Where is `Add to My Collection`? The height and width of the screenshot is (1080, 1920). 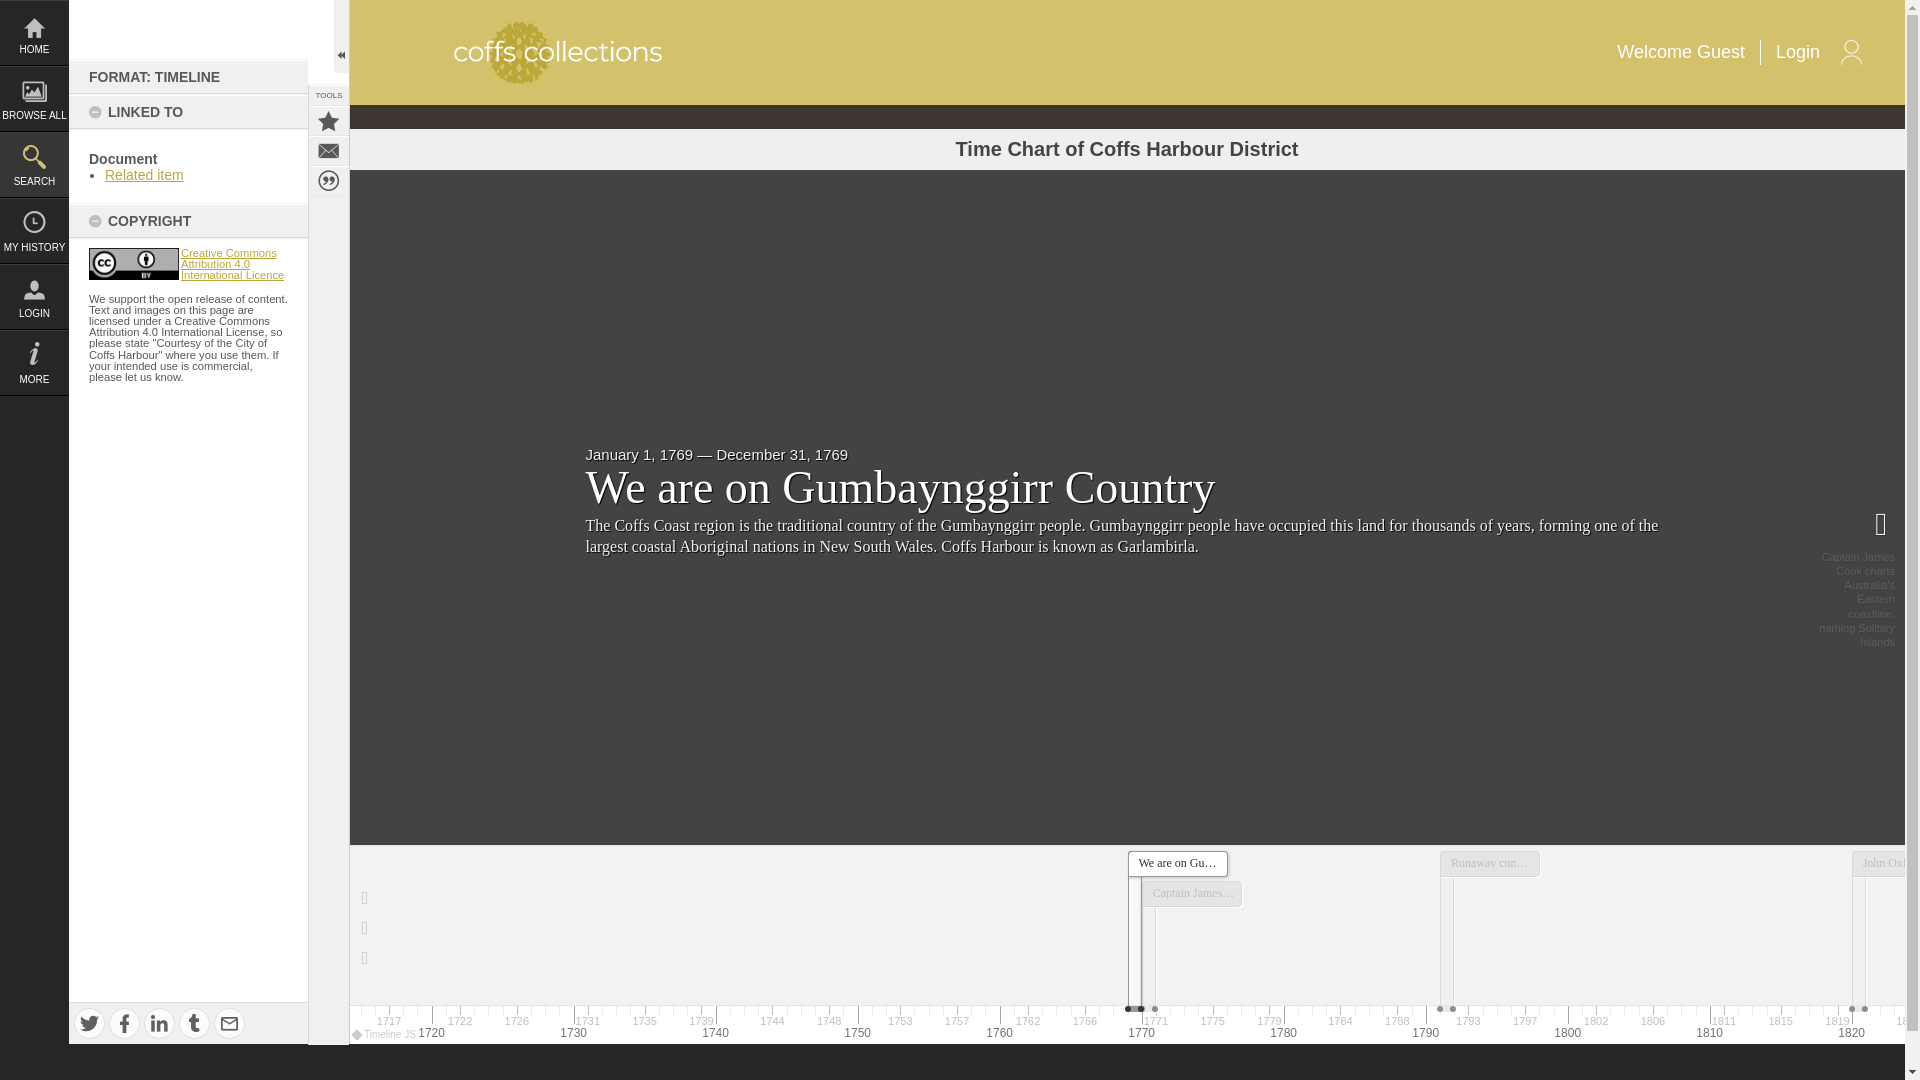 Add to My Collection is located at coordinates (329, 120).